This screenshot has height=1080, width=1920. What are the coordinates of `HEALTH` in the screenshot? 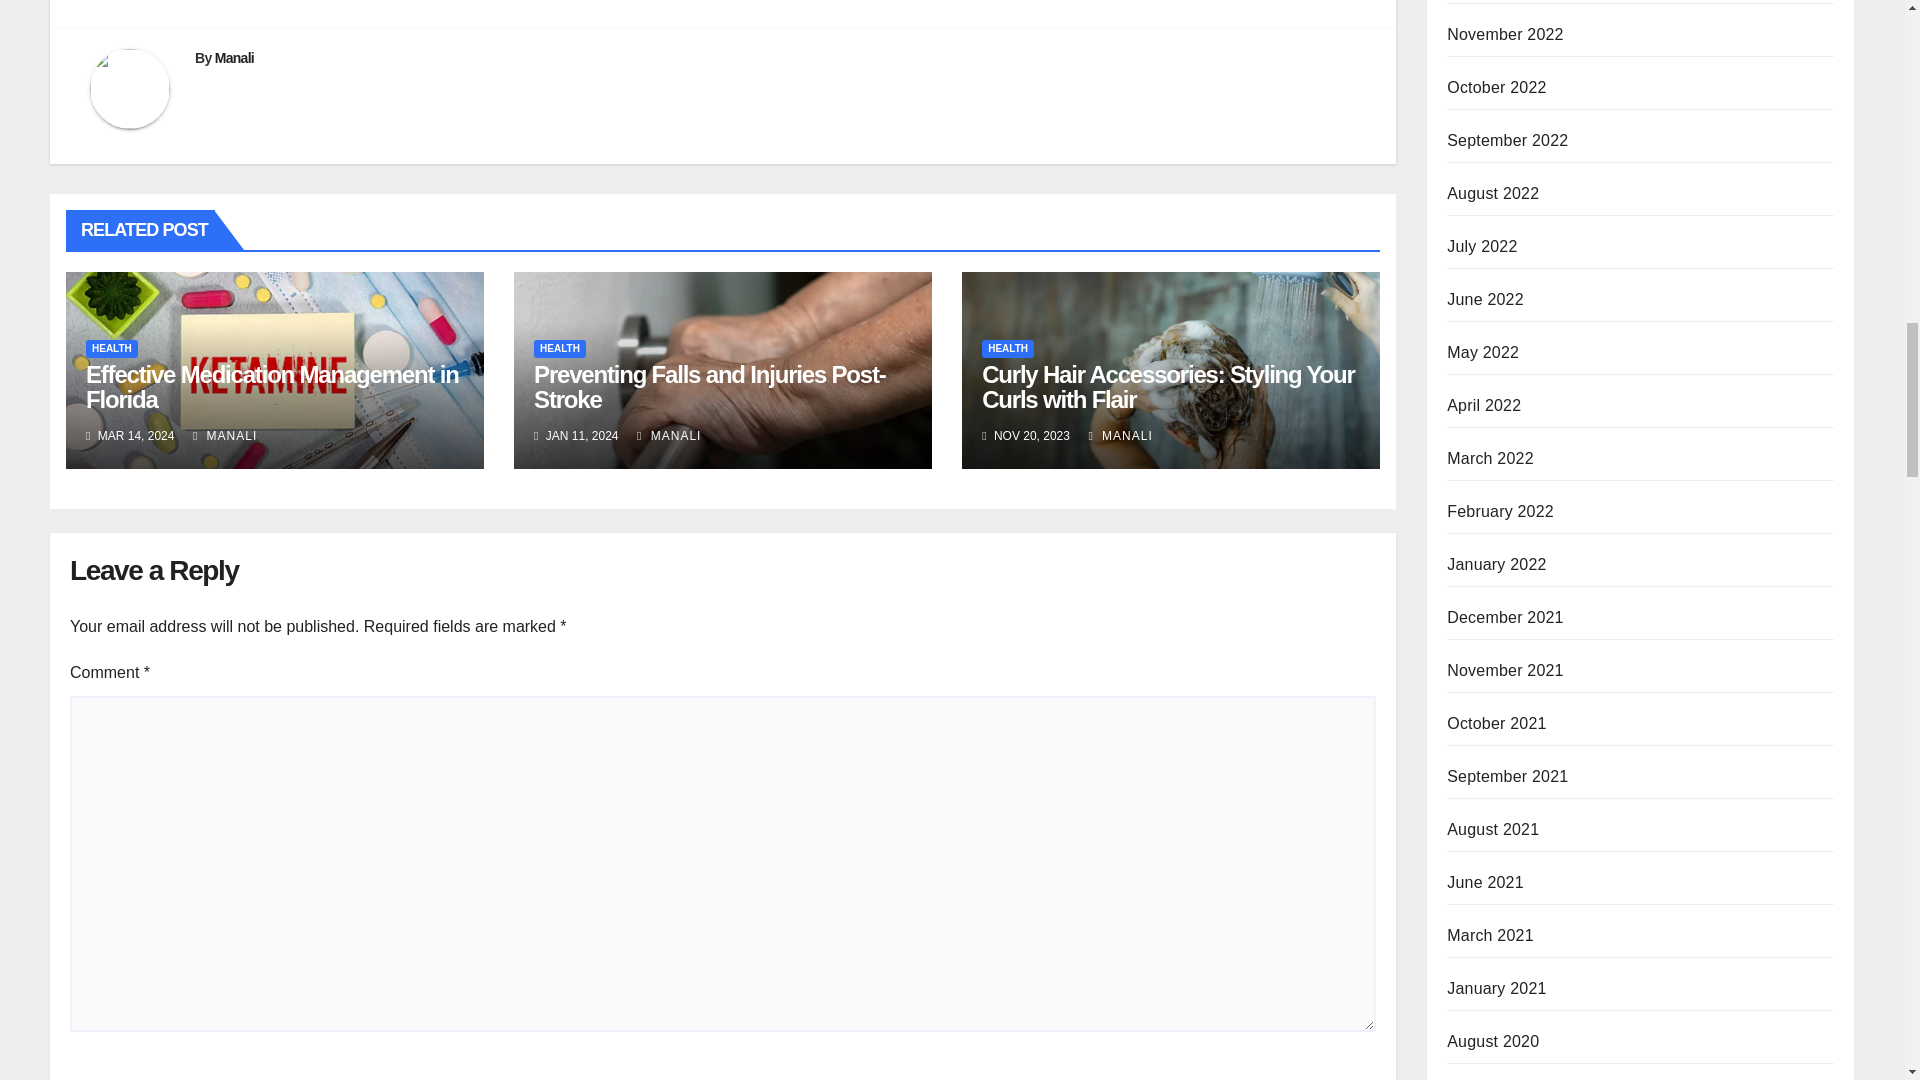 It's located at (559, 348).